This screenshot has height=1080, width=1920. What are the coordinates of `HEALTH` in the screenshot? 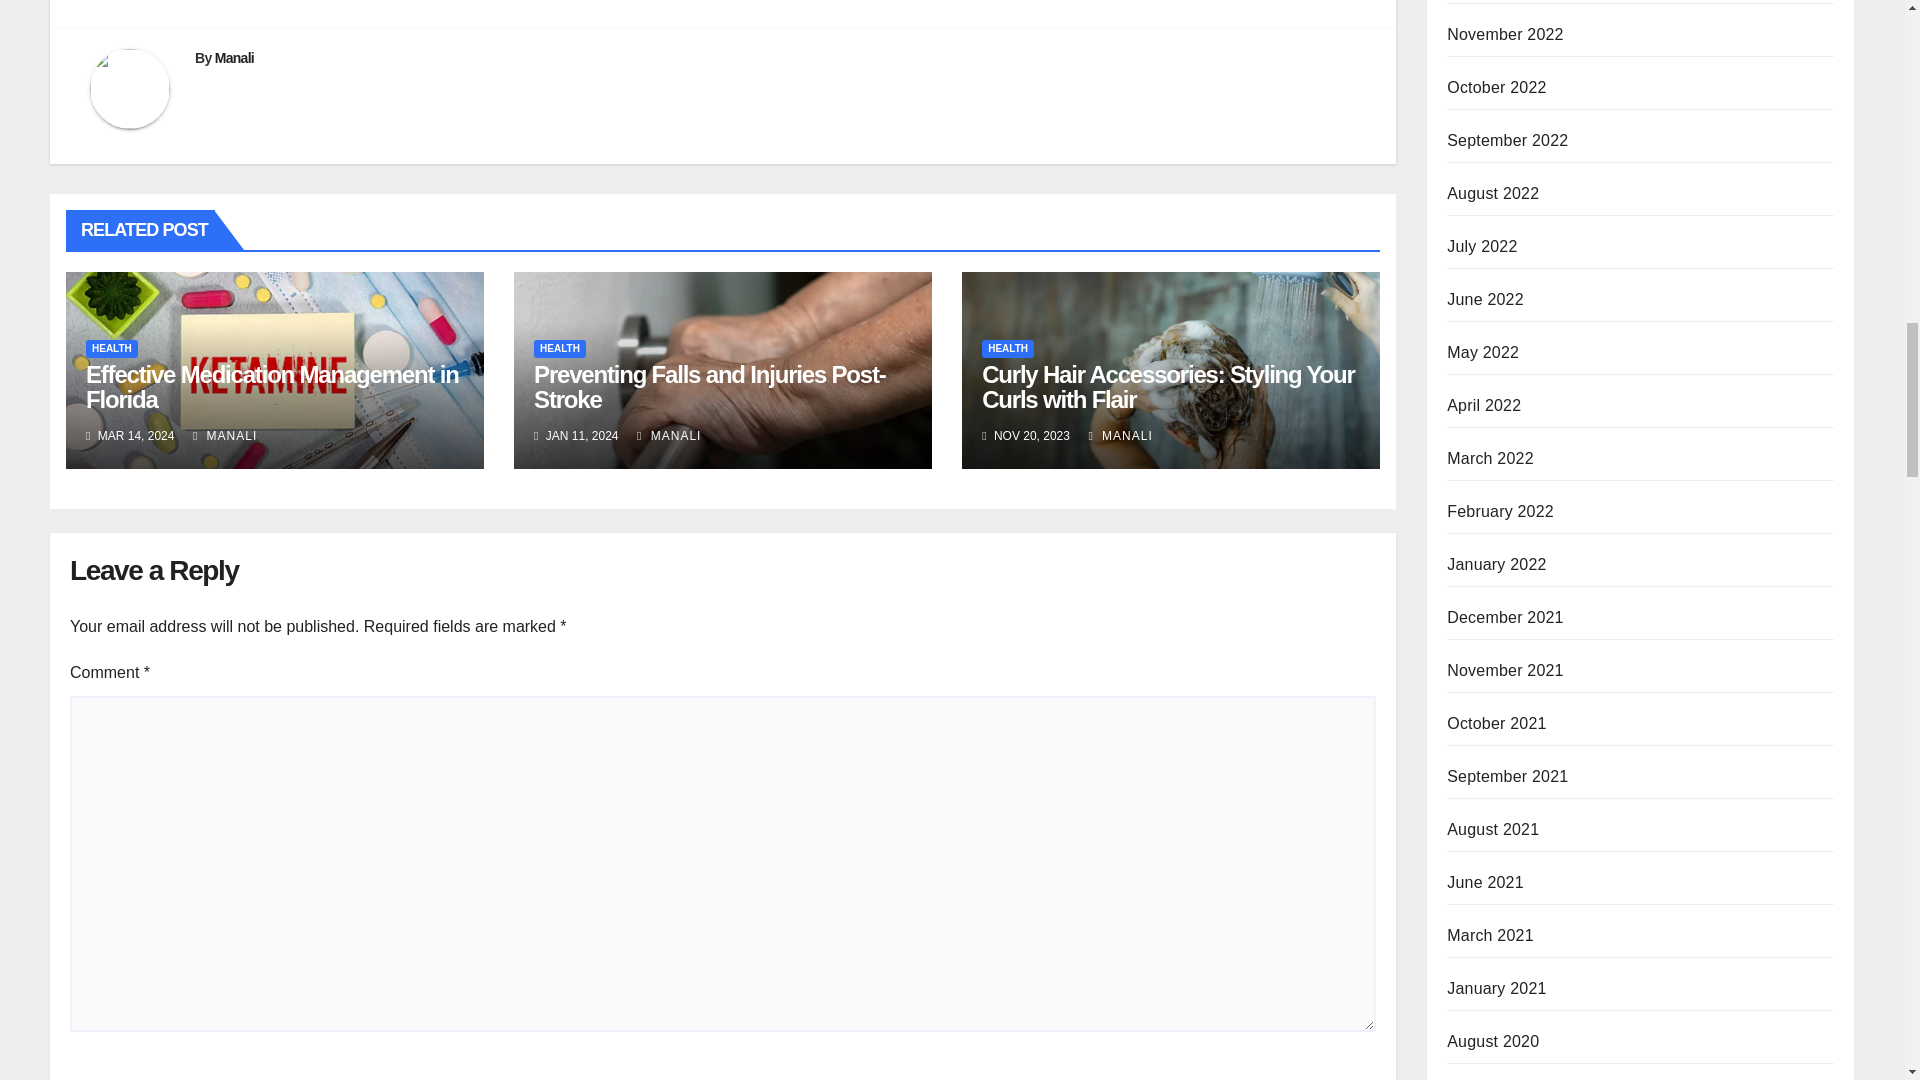 It's located at (559, 348).